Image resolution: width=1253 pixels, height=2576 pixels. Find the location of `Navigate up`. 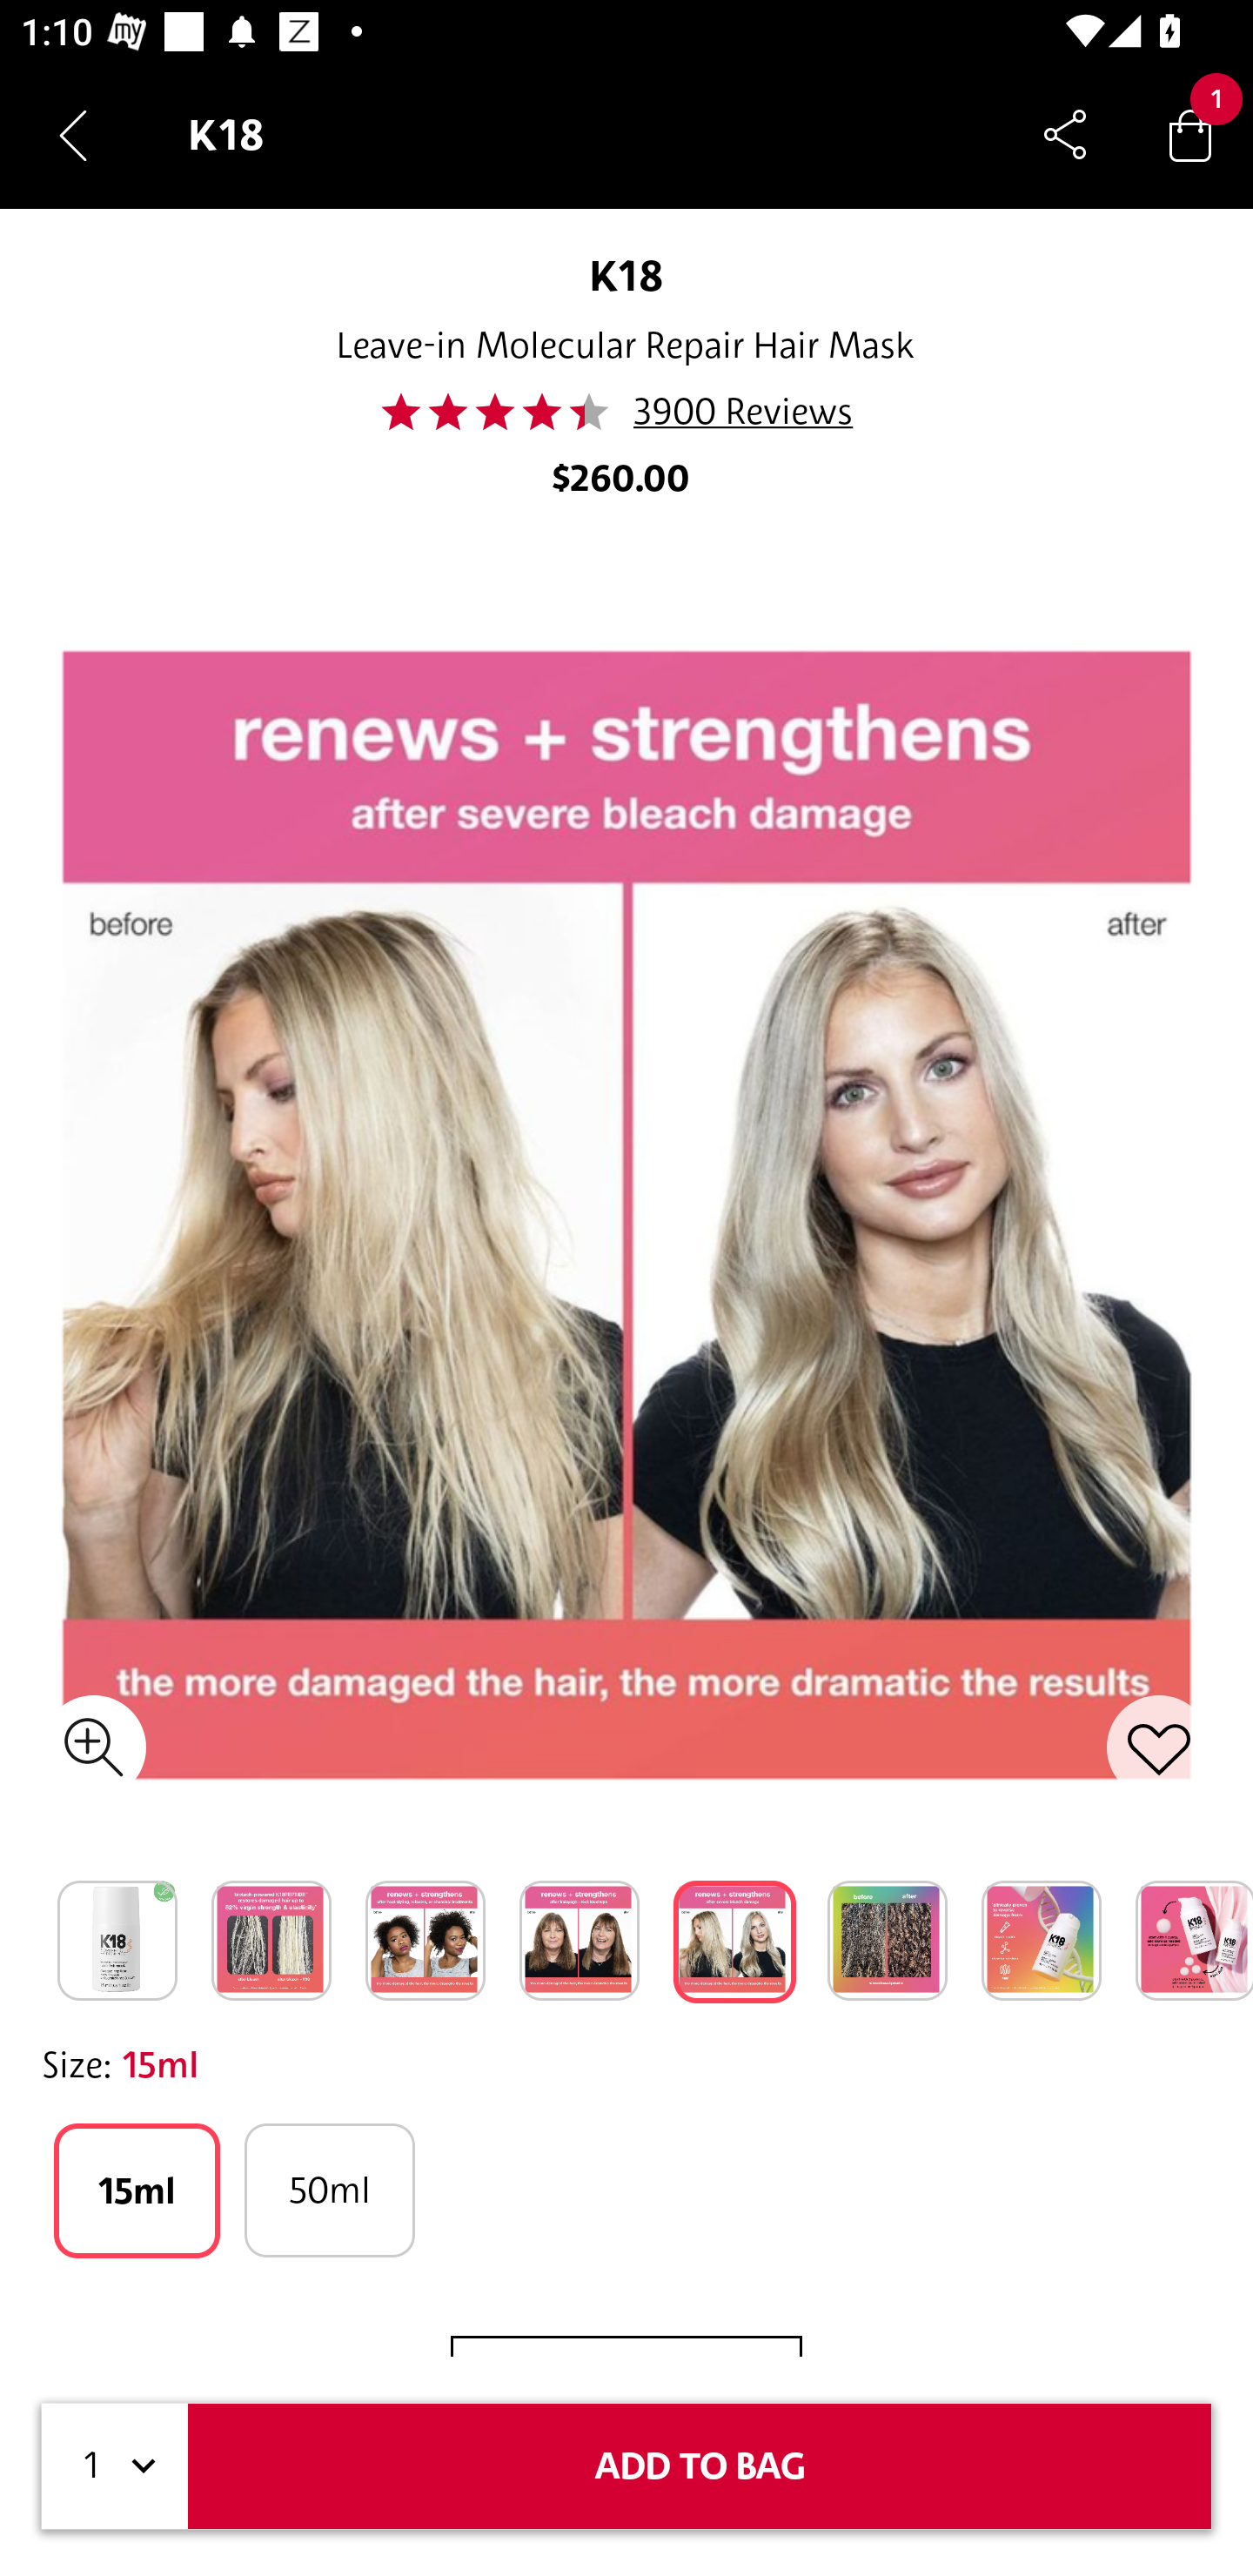

Navigate up is located at coordinates (73, 135).